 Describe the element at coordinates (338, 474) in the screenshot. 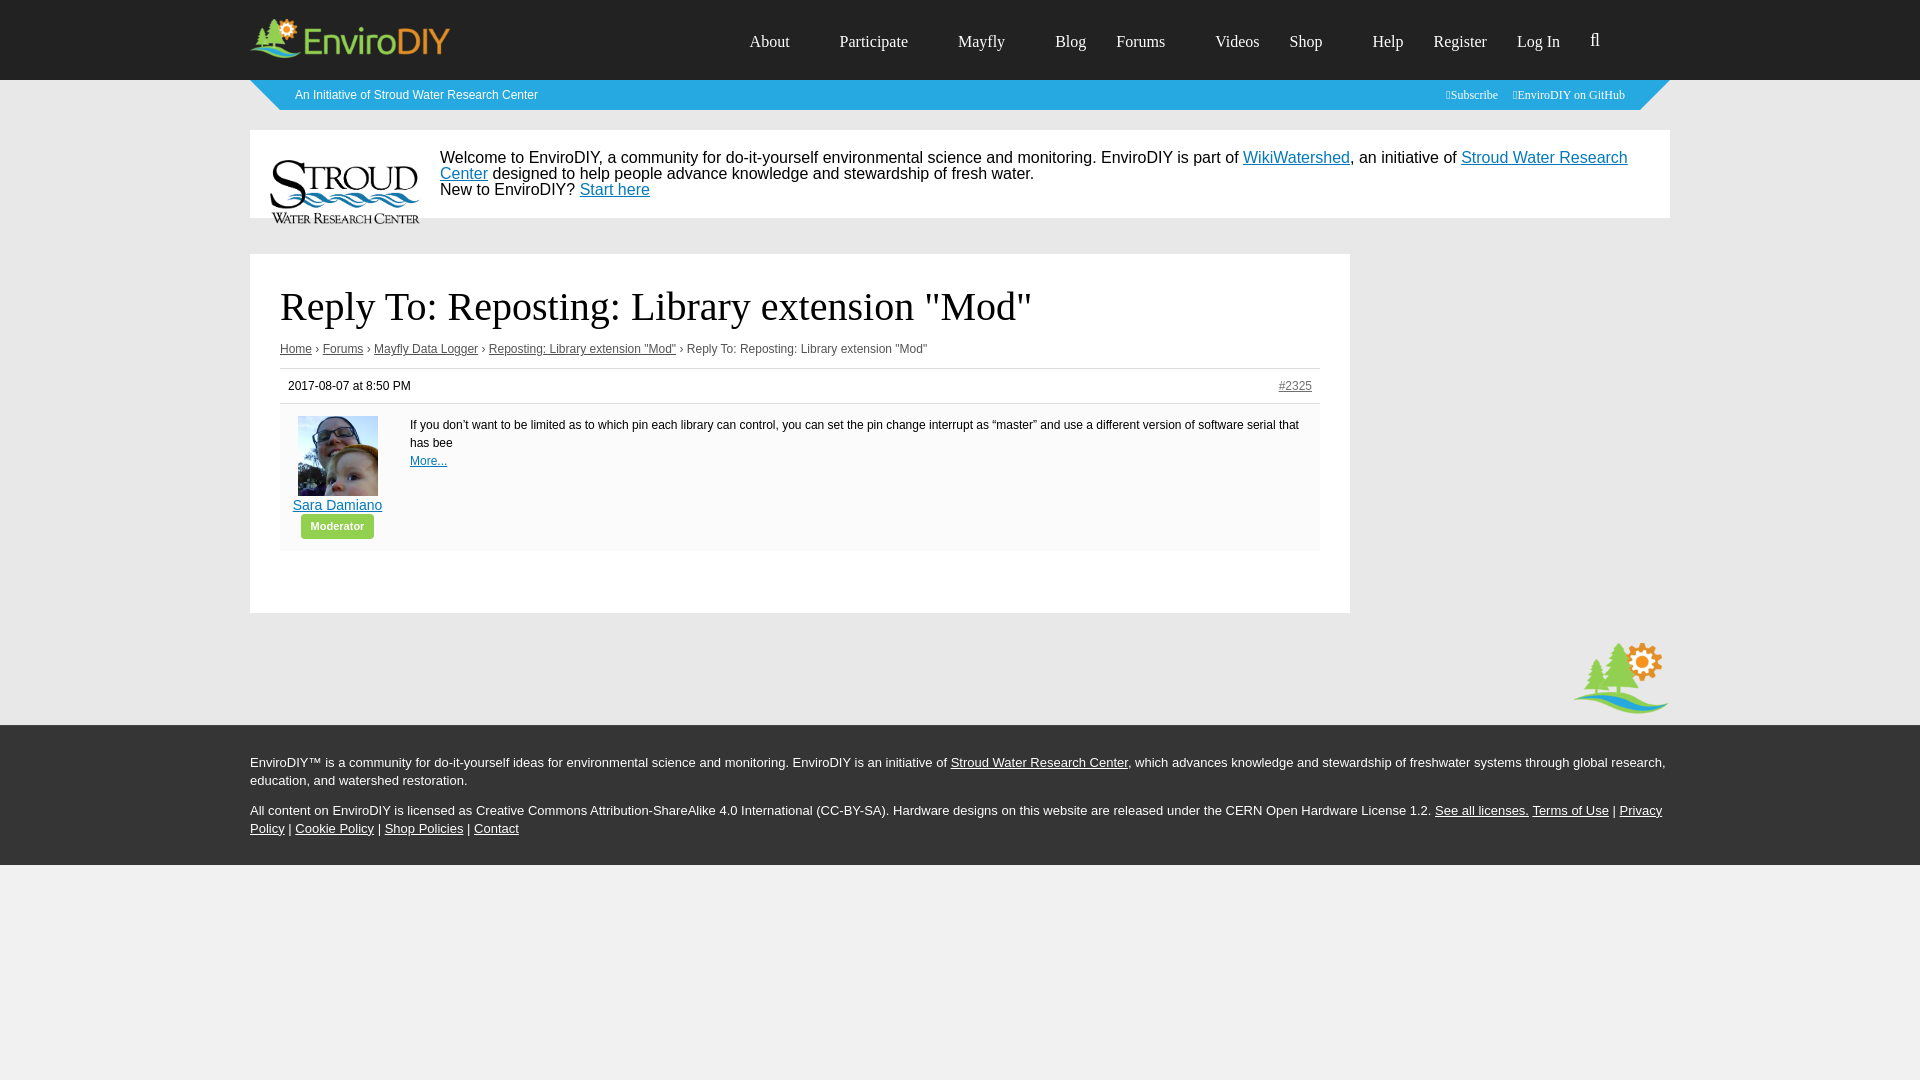

I see `View Sara Damiano's profile` at that location.